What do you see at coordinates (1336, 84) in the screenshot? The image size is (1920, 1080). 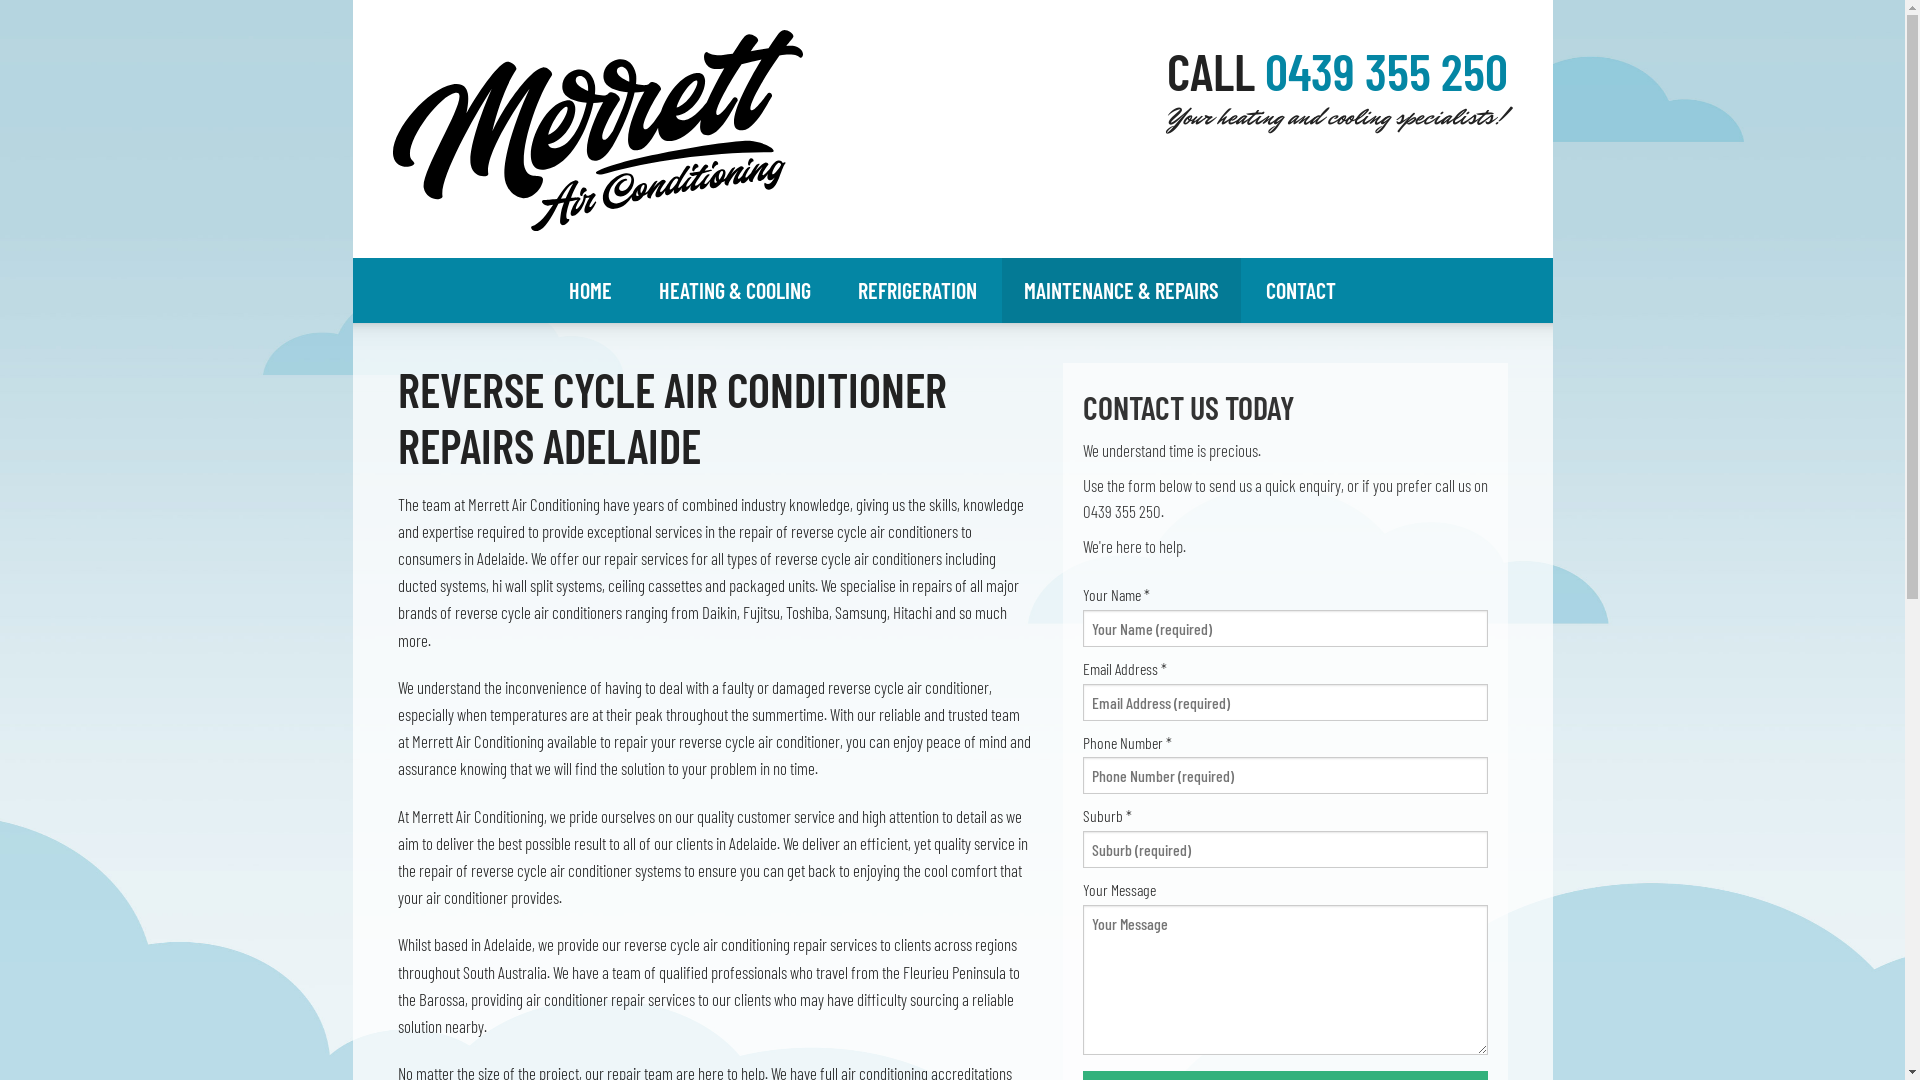 I see `CALL 0439 355 250` at bounding box center [1336, 84].